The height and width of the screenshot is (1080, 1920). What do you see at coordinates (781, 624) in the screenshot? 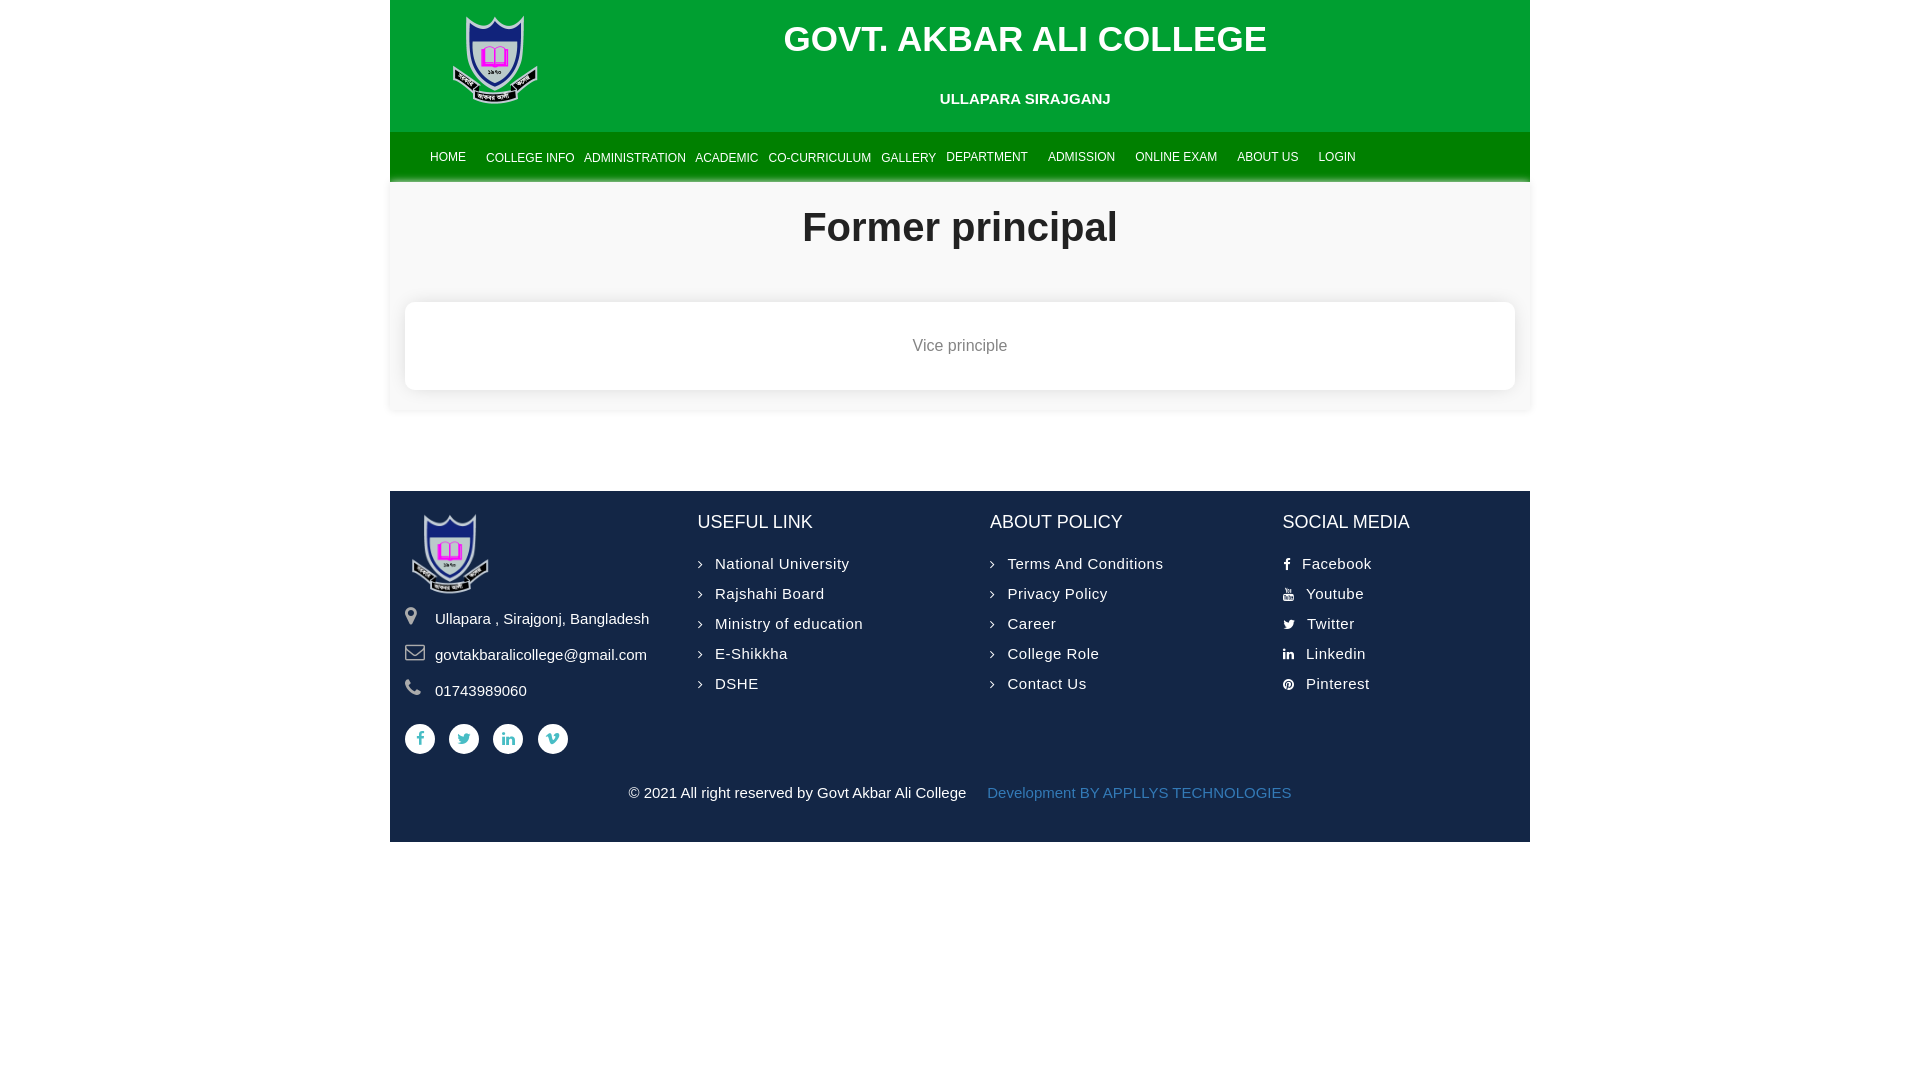
I see `Ministry of education` at bounding box center [781, 624].